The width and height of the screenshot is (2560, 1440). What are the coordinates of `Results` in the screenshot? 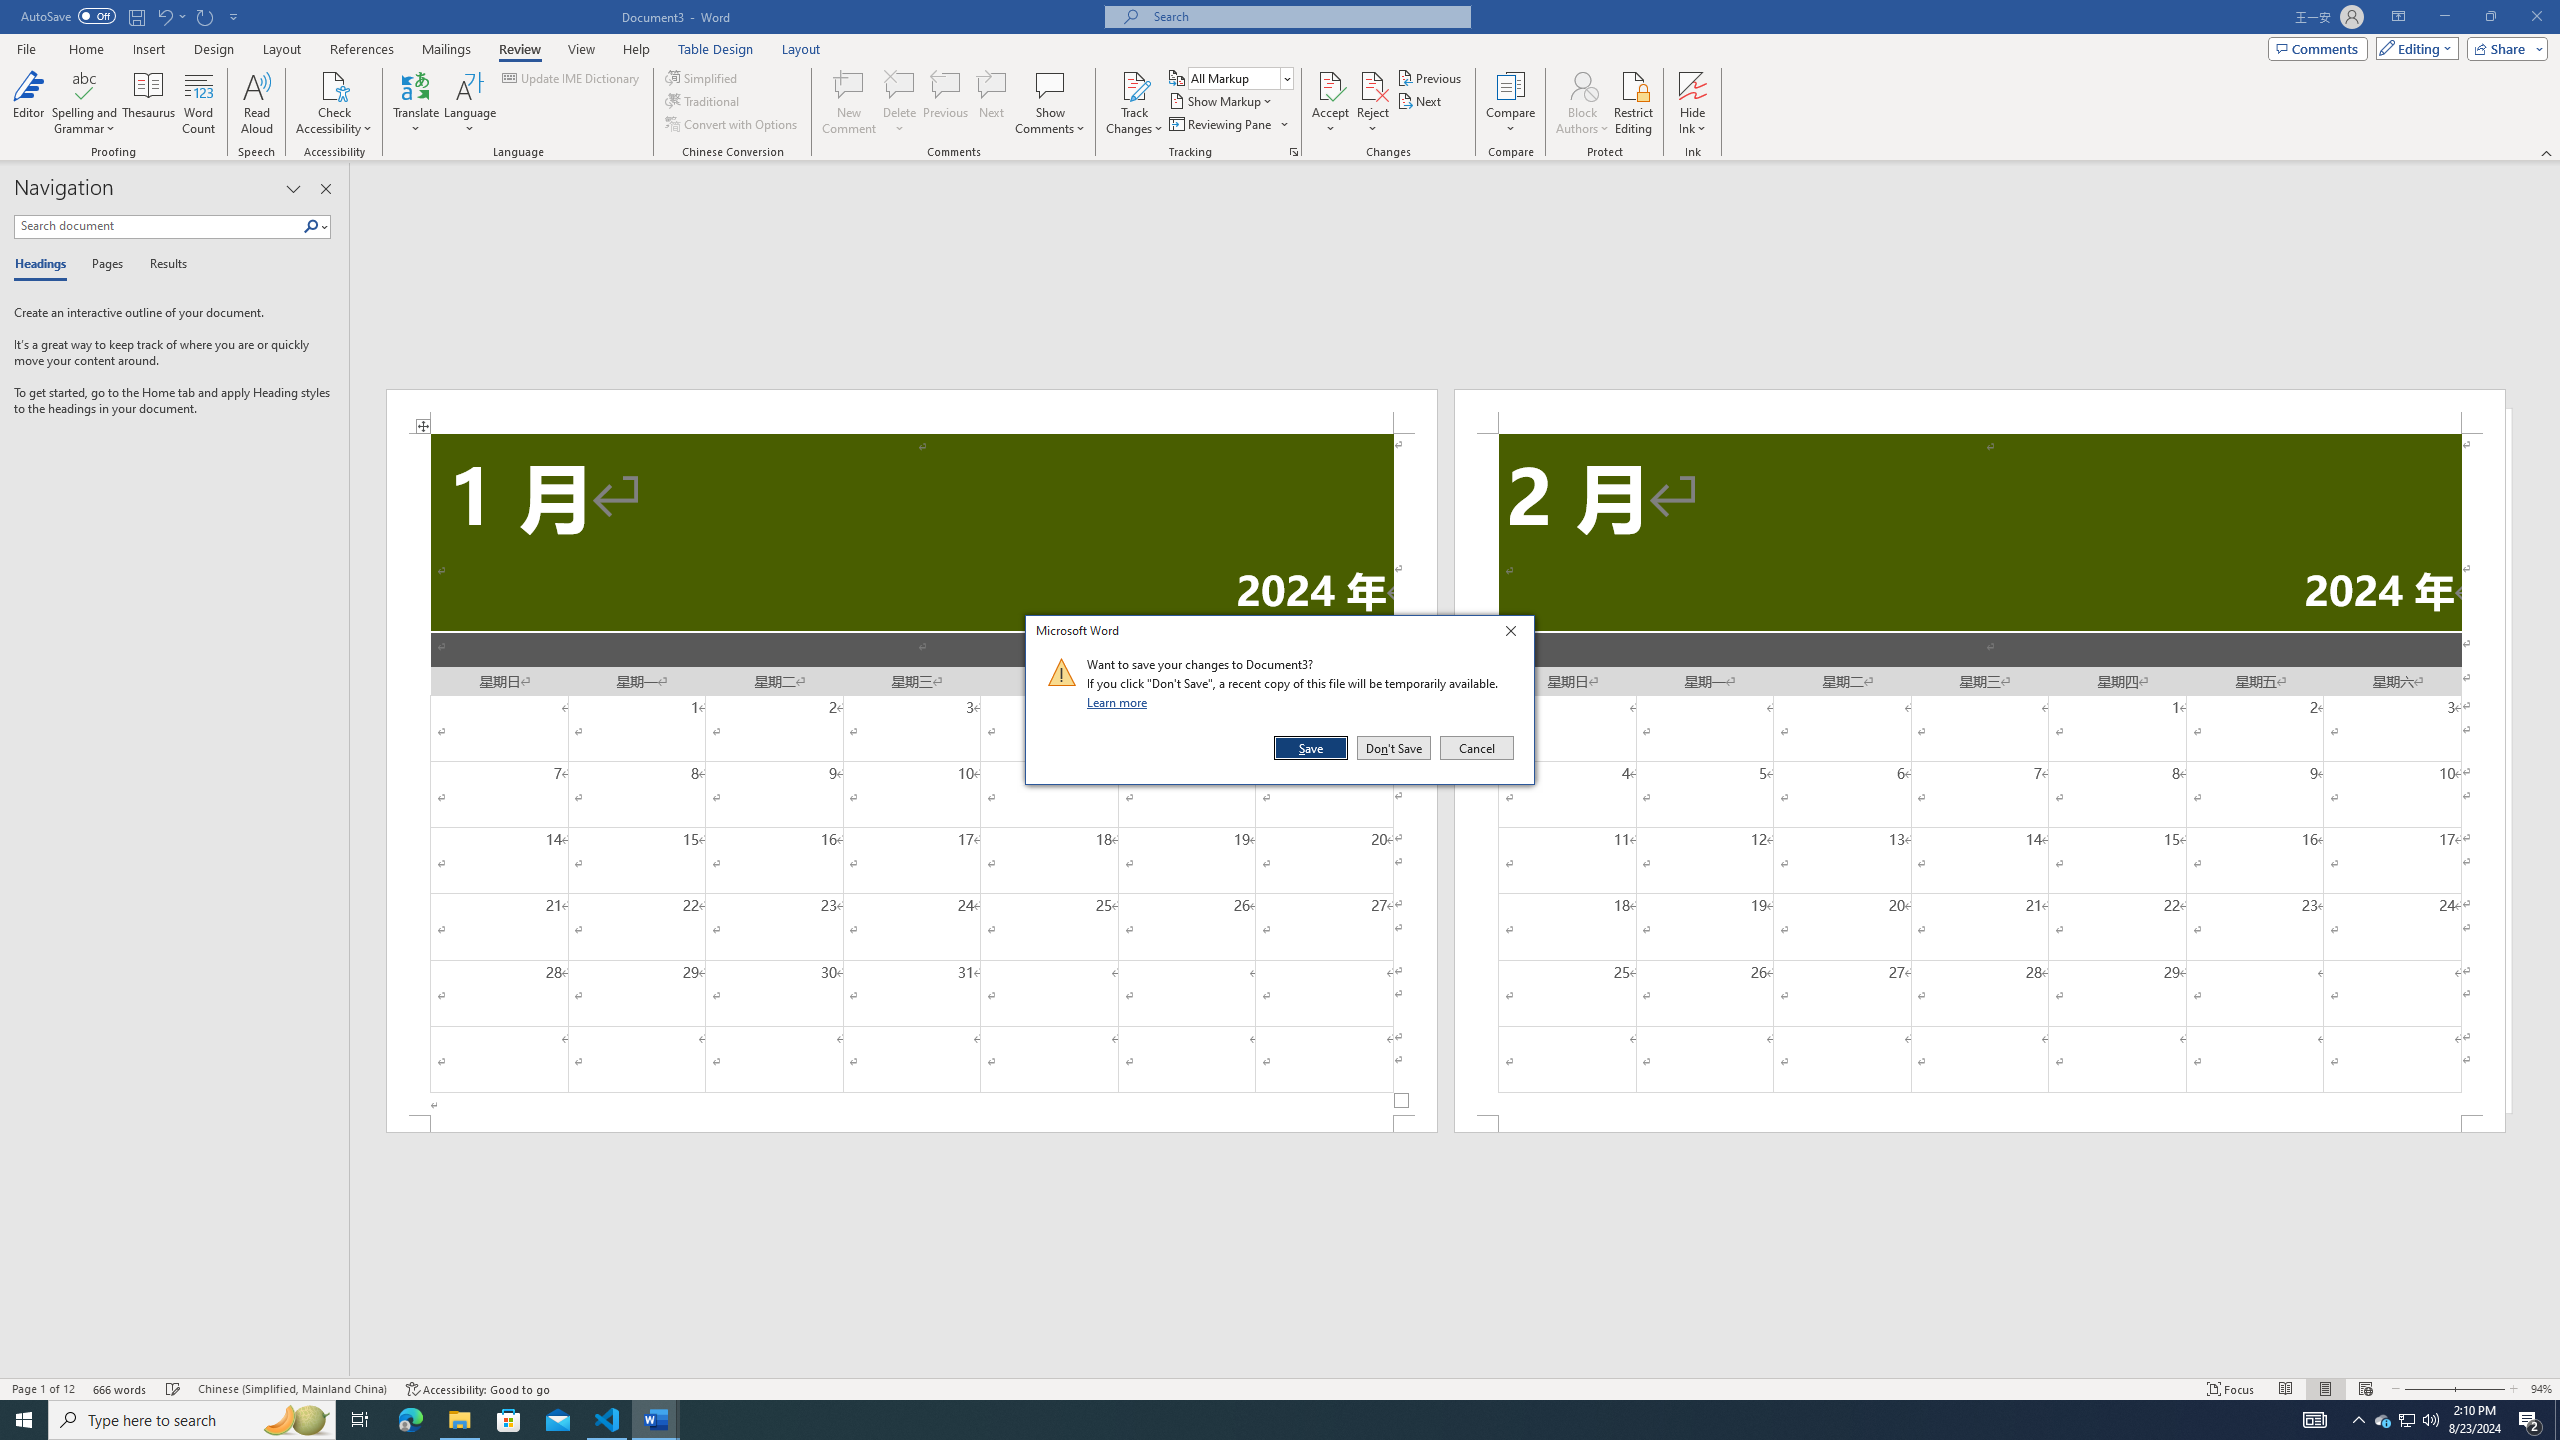 It's located at (161, 265).